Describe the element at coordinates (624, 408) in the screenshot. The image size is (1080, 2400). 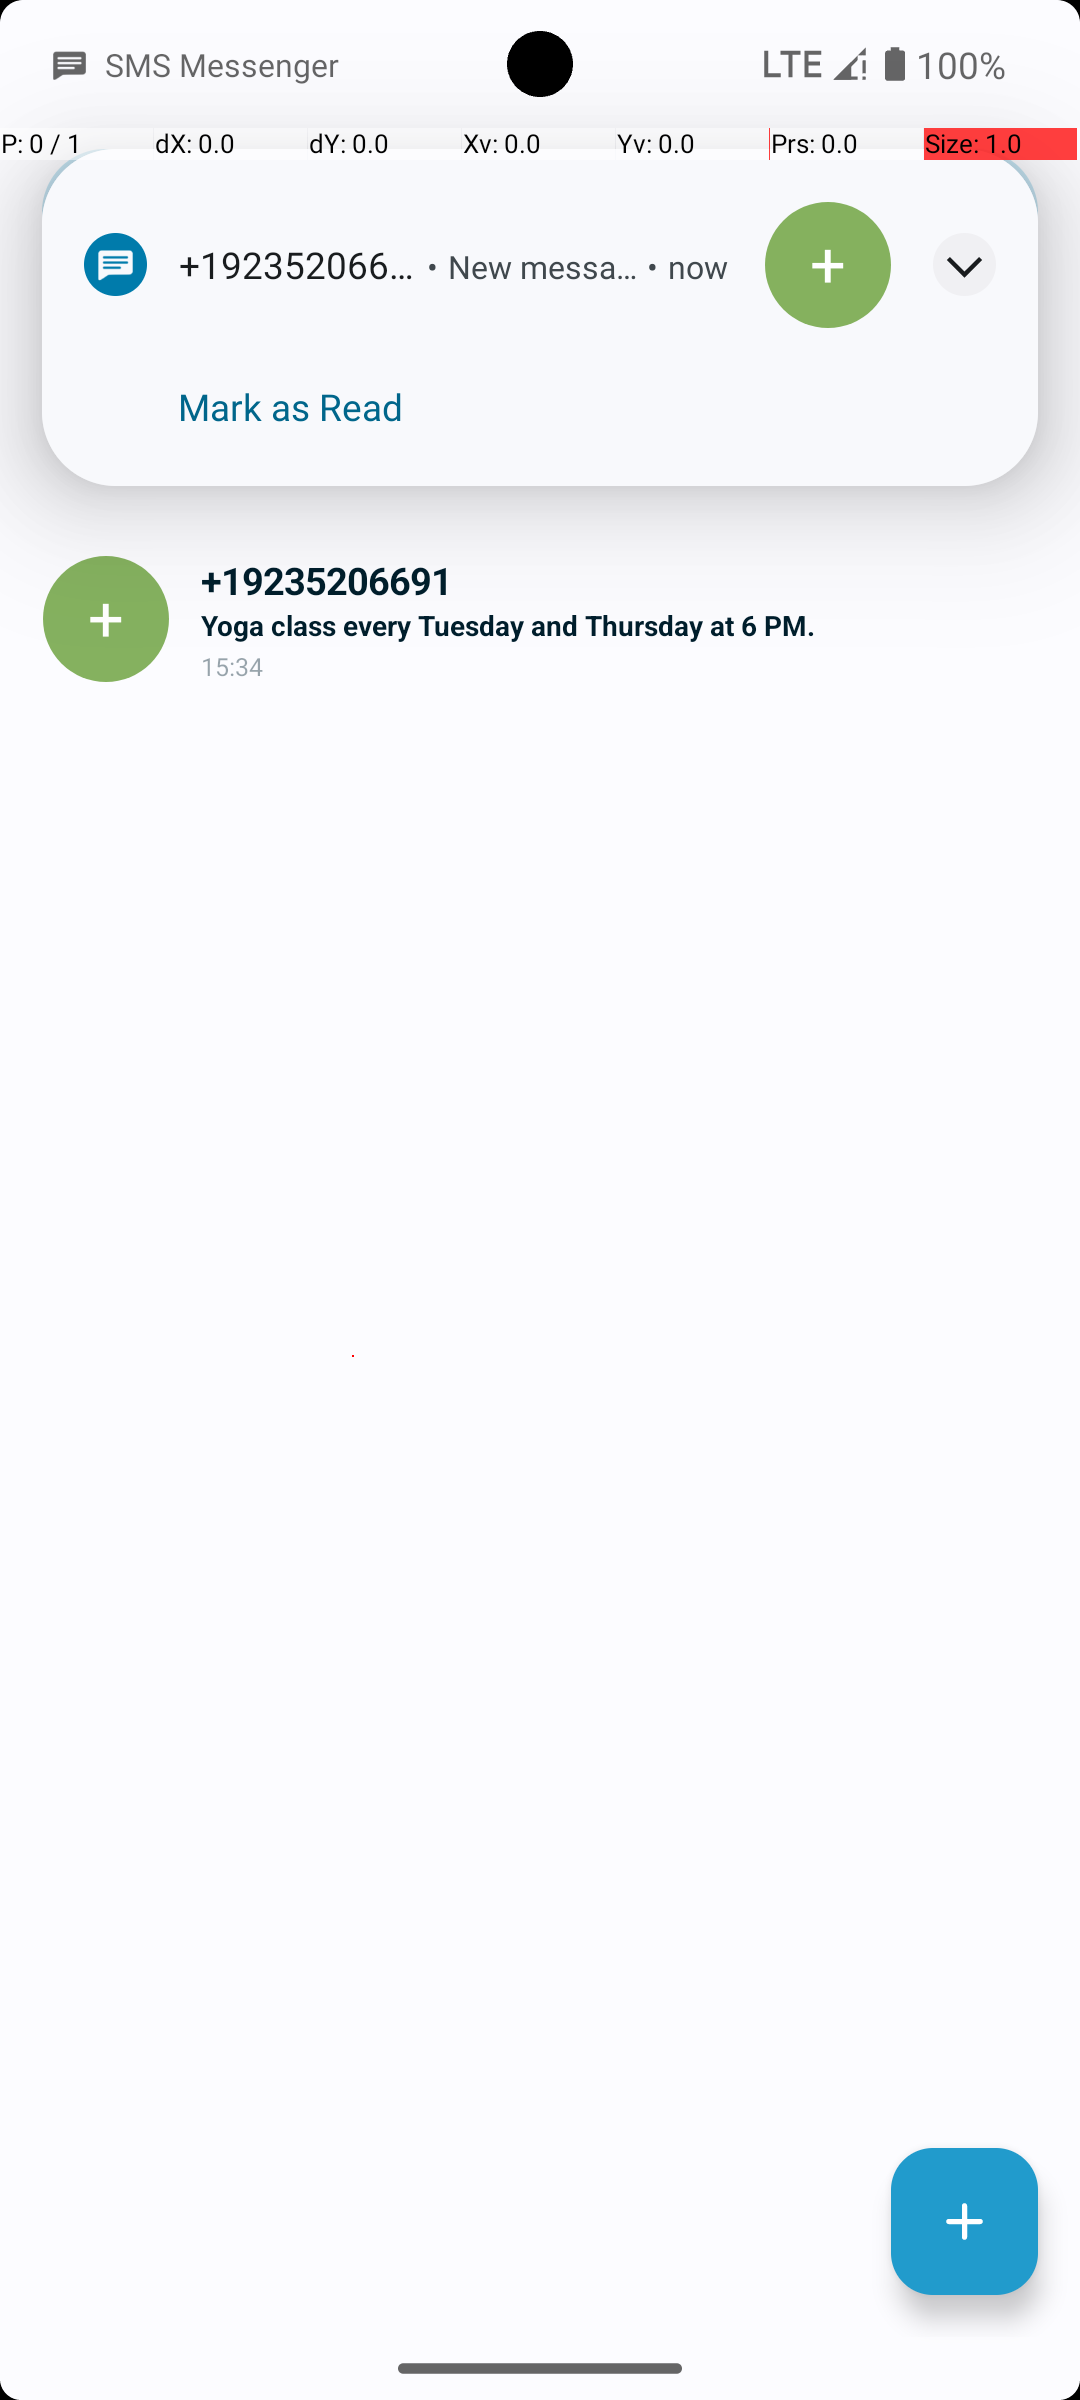
I see `The squeaky wheel gets the grease.` at that location.